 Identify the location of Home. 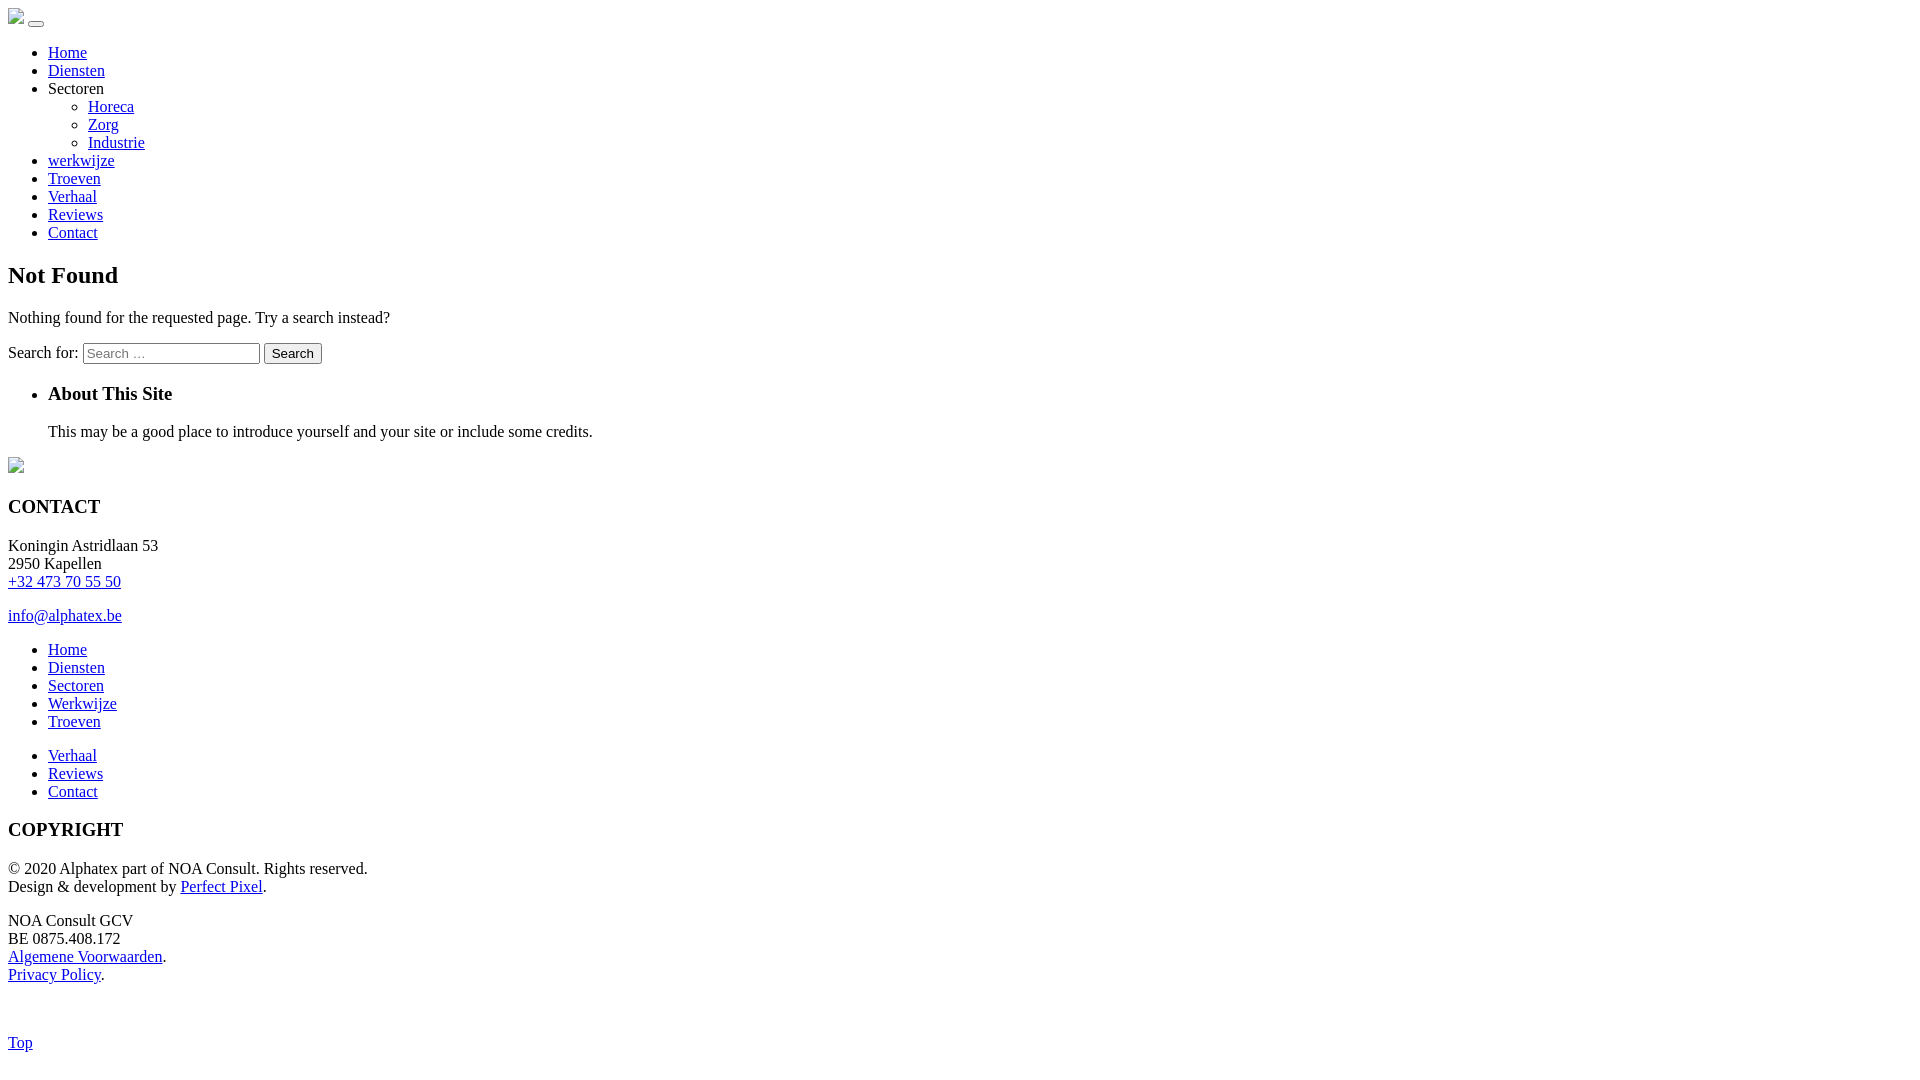
(68, 650).